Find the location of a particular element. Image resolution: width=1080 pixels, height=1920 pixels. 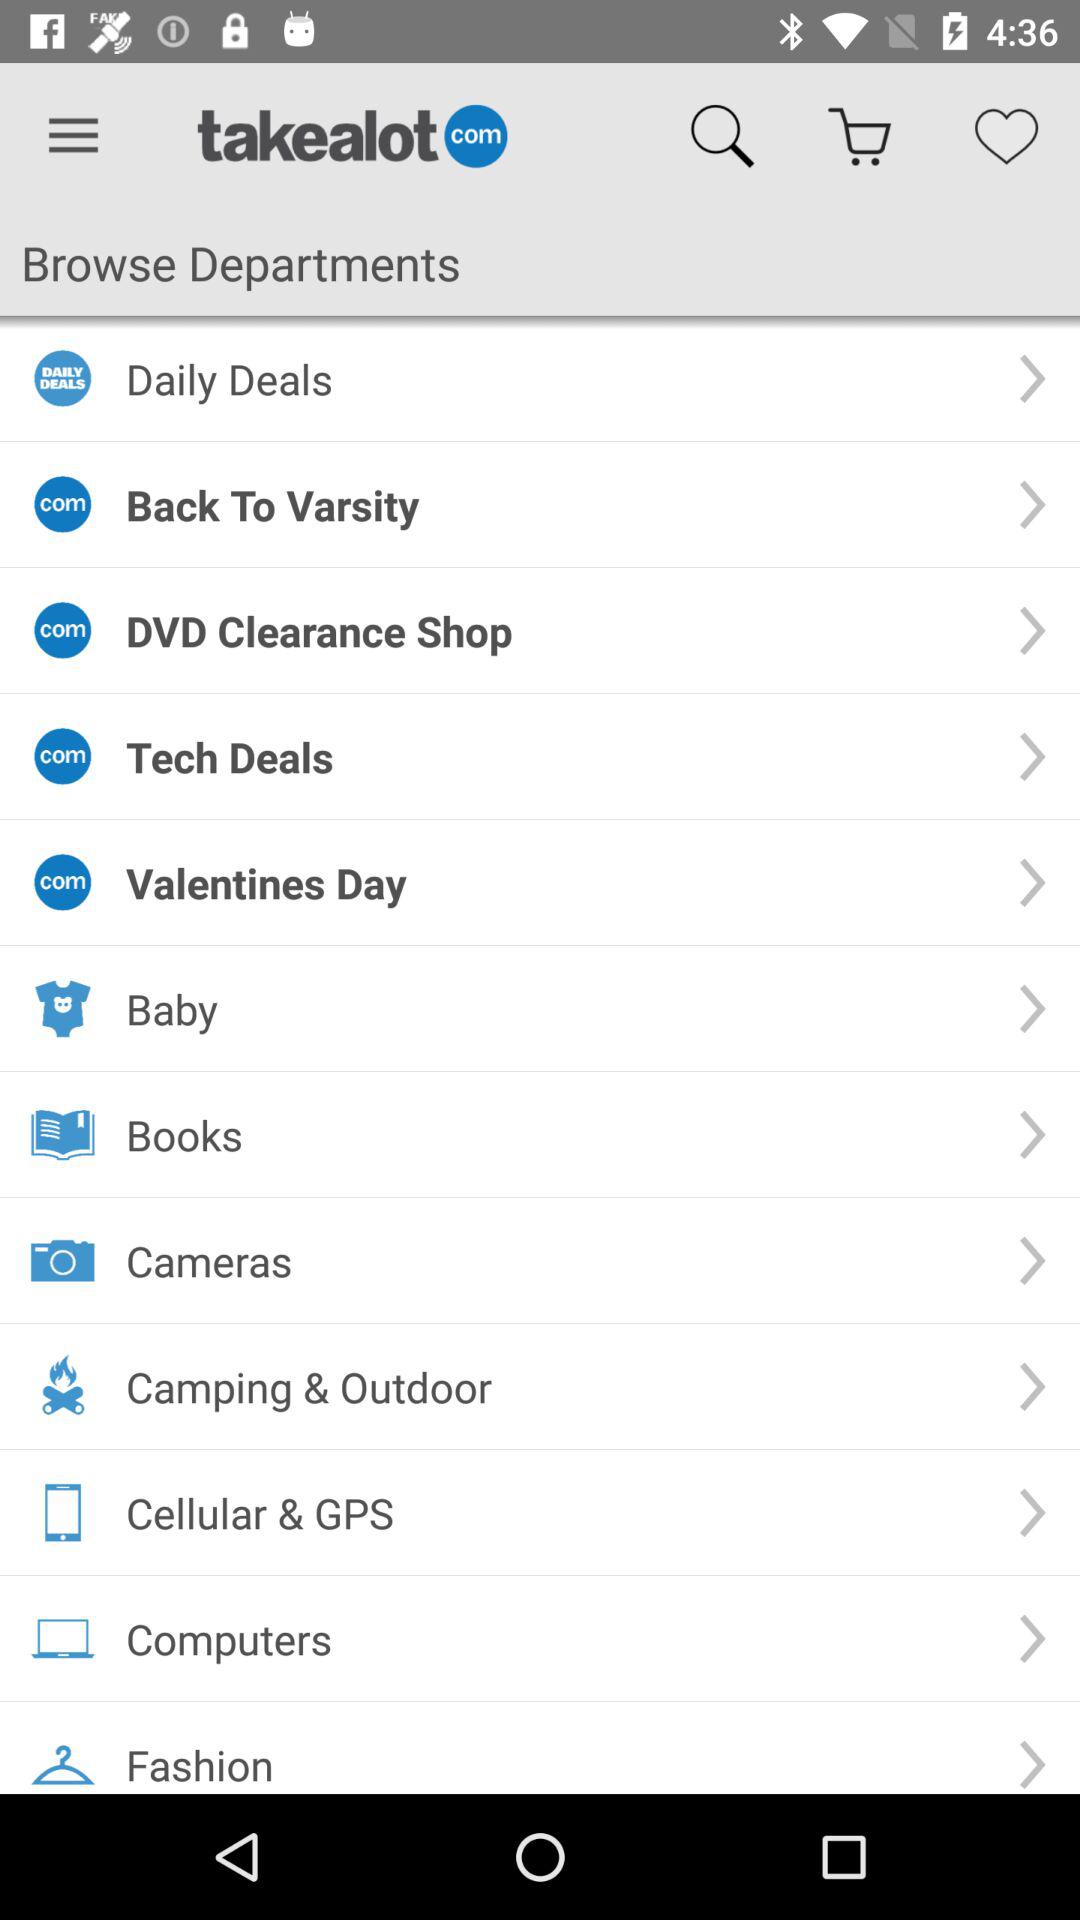

open the icon above tech deals is located at coordinates (556, 630).